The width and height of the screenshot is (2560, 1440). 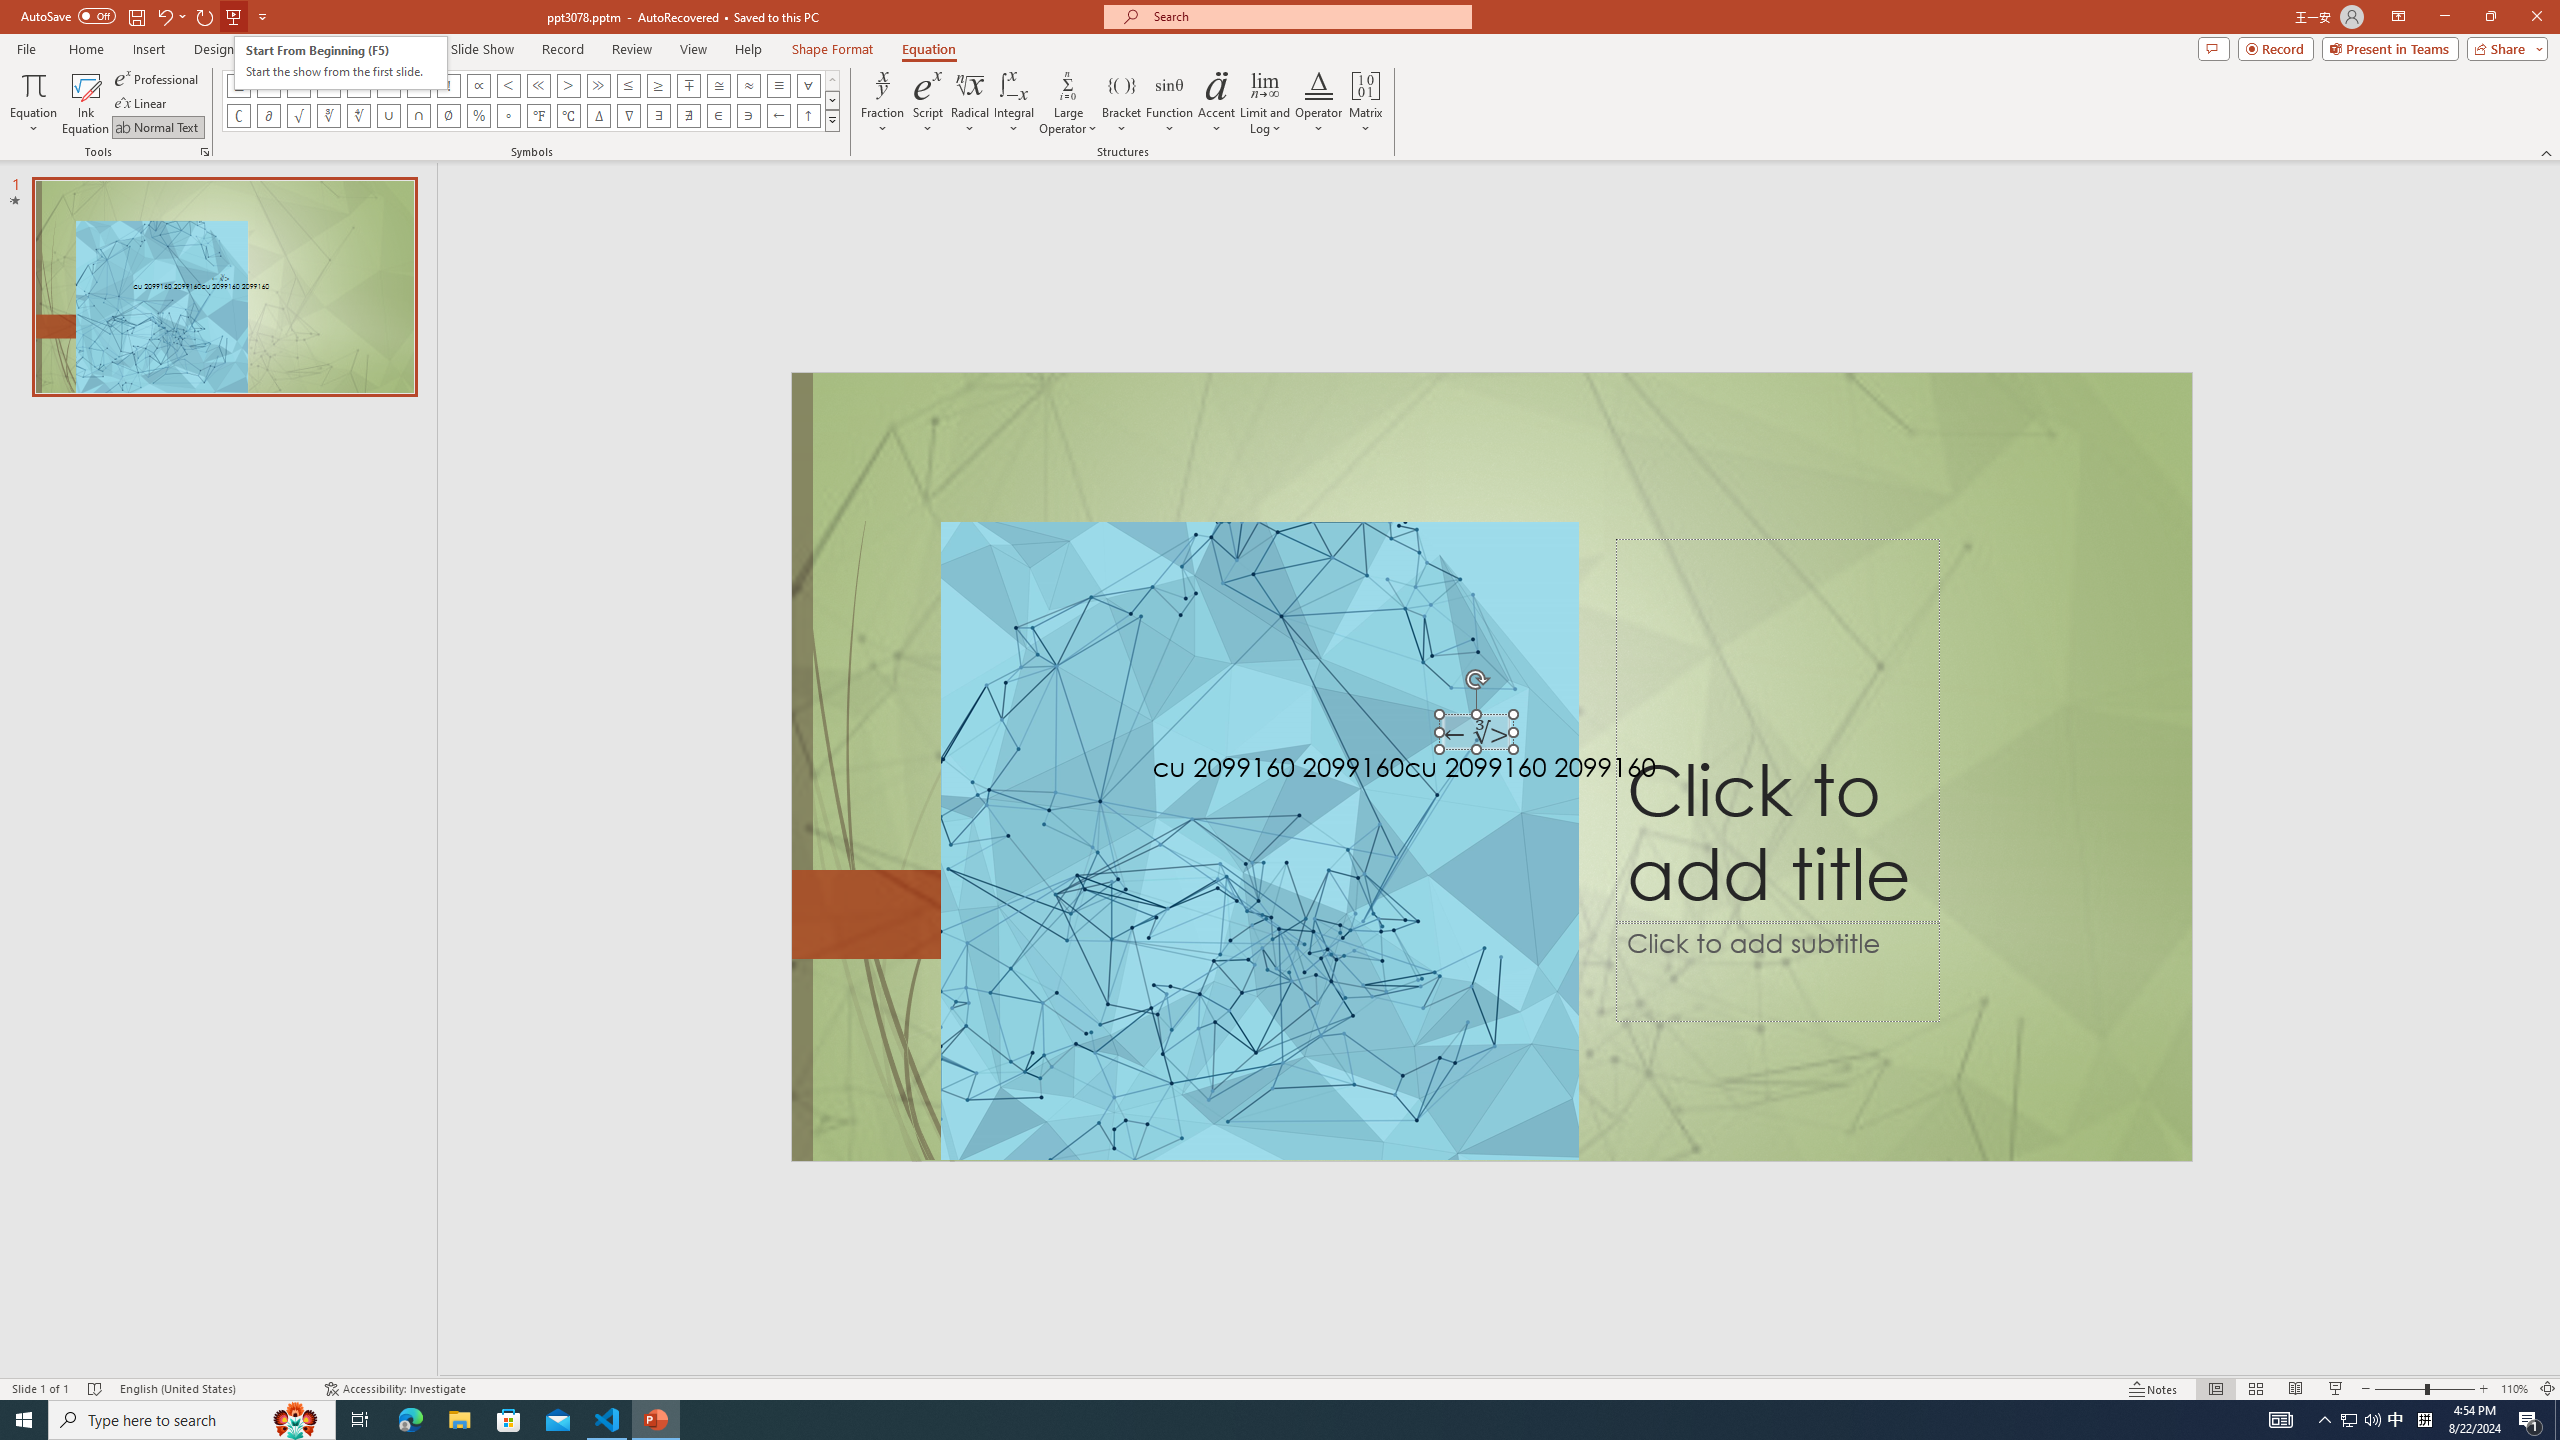 I want to click on Equation Symbol Identical To, so click(x=778, y=85).